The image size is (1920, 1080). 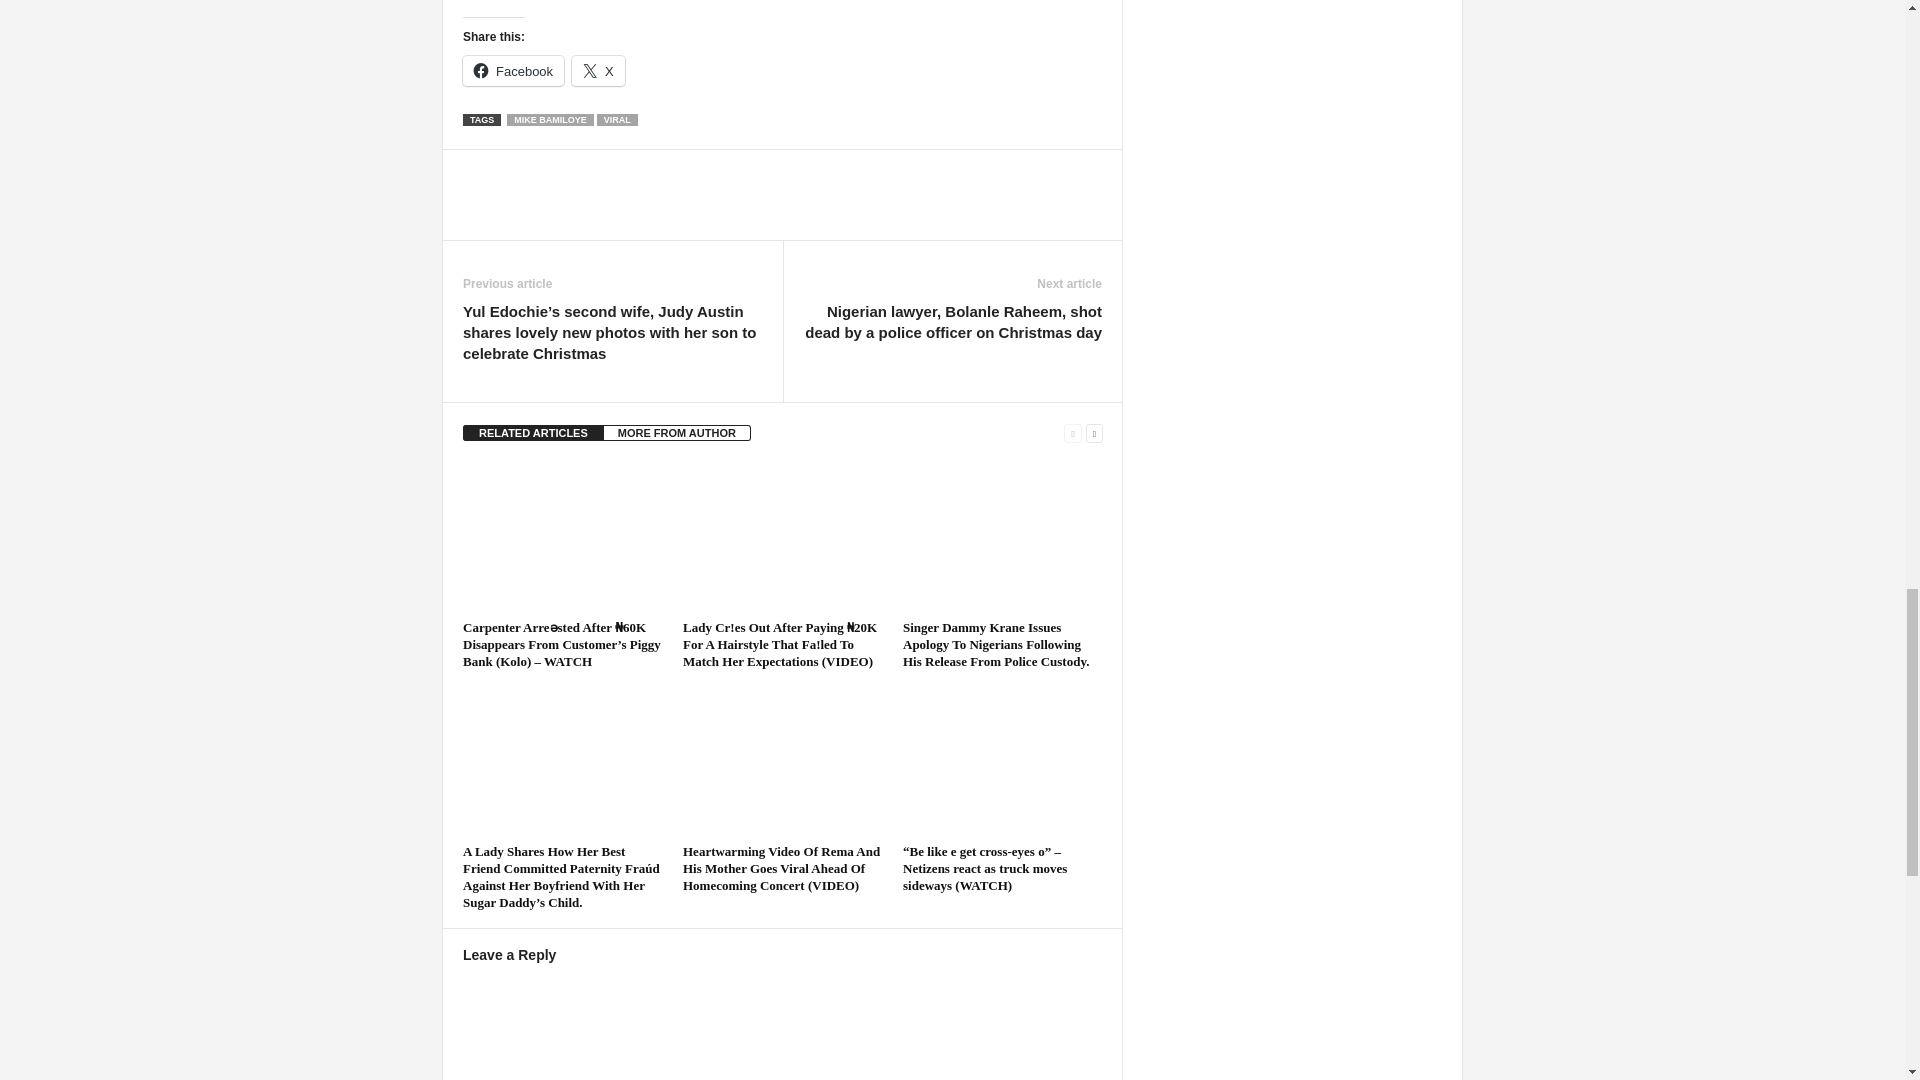 I want to click on Facebook, so click(x=513, y=71).